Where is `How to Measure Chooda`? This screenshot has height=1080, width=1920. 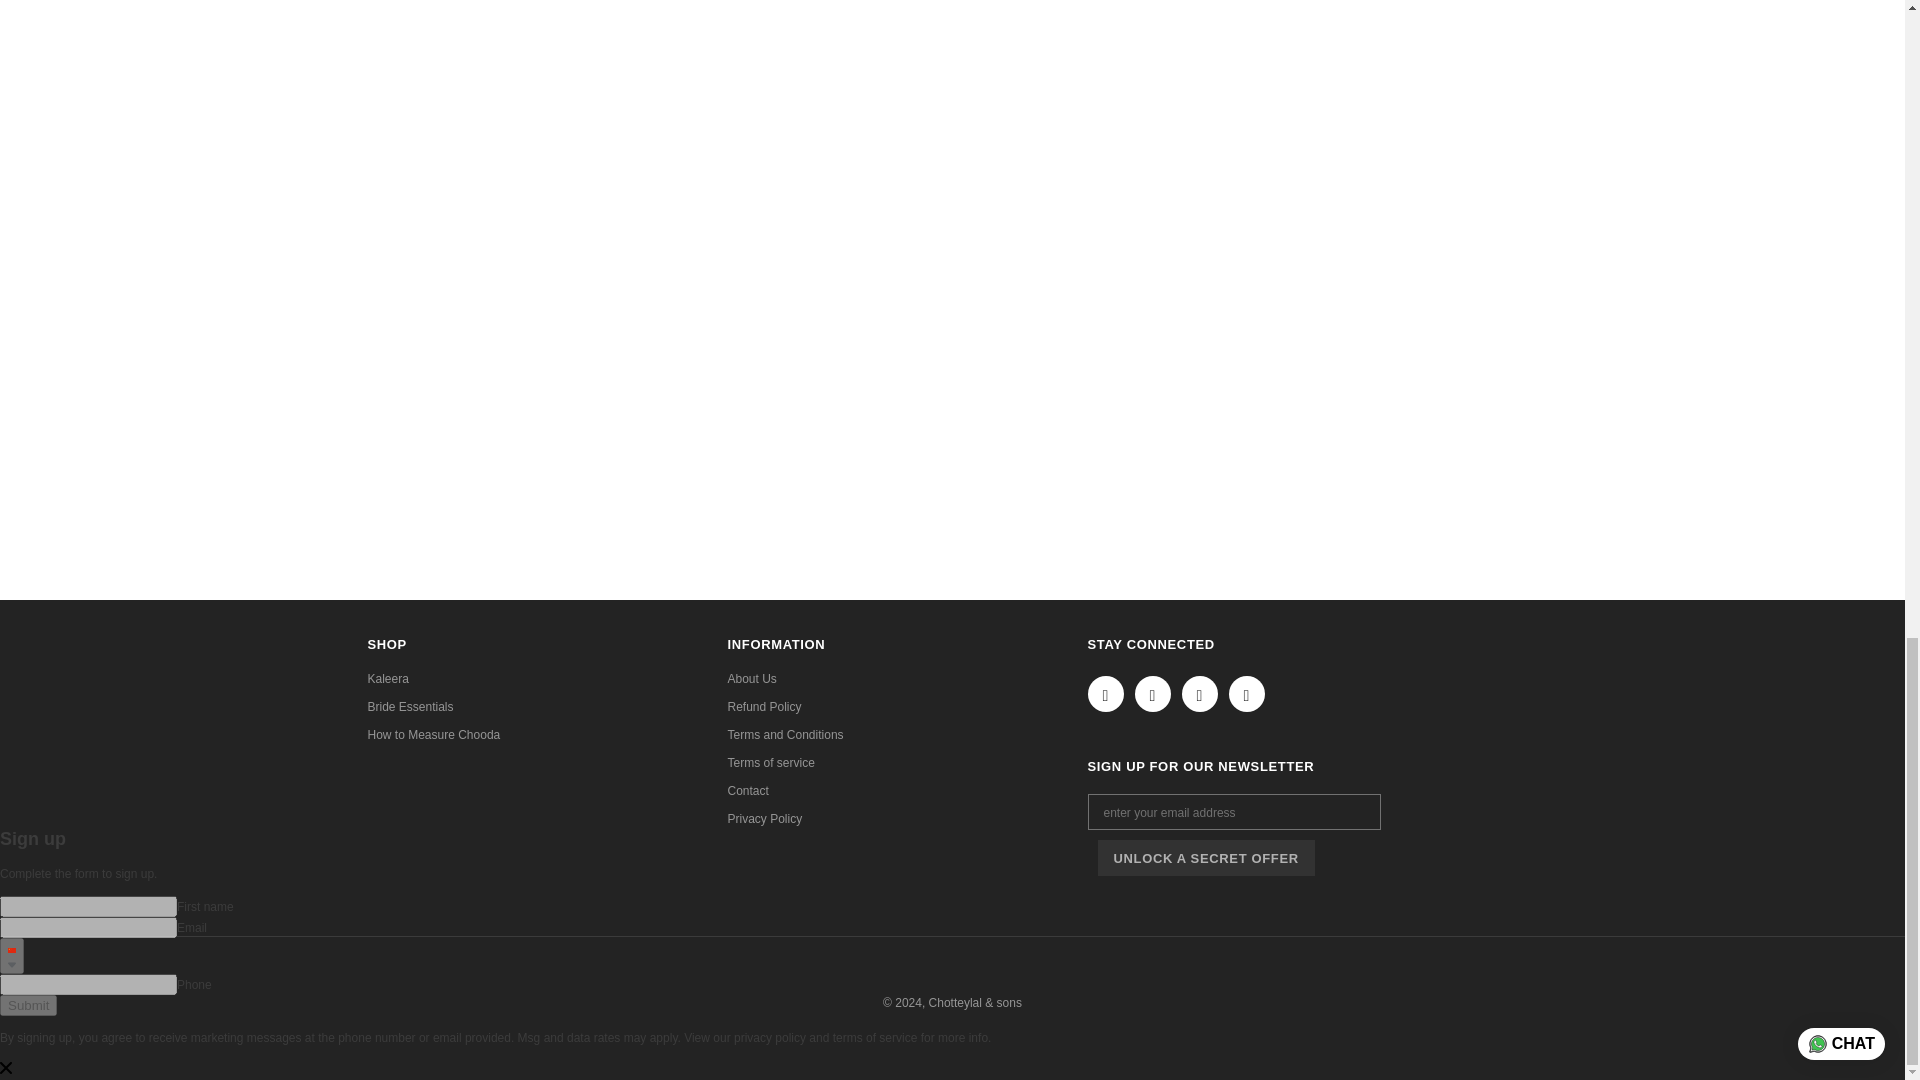 How to Measure Chooda is located at coordinates (434, 735).